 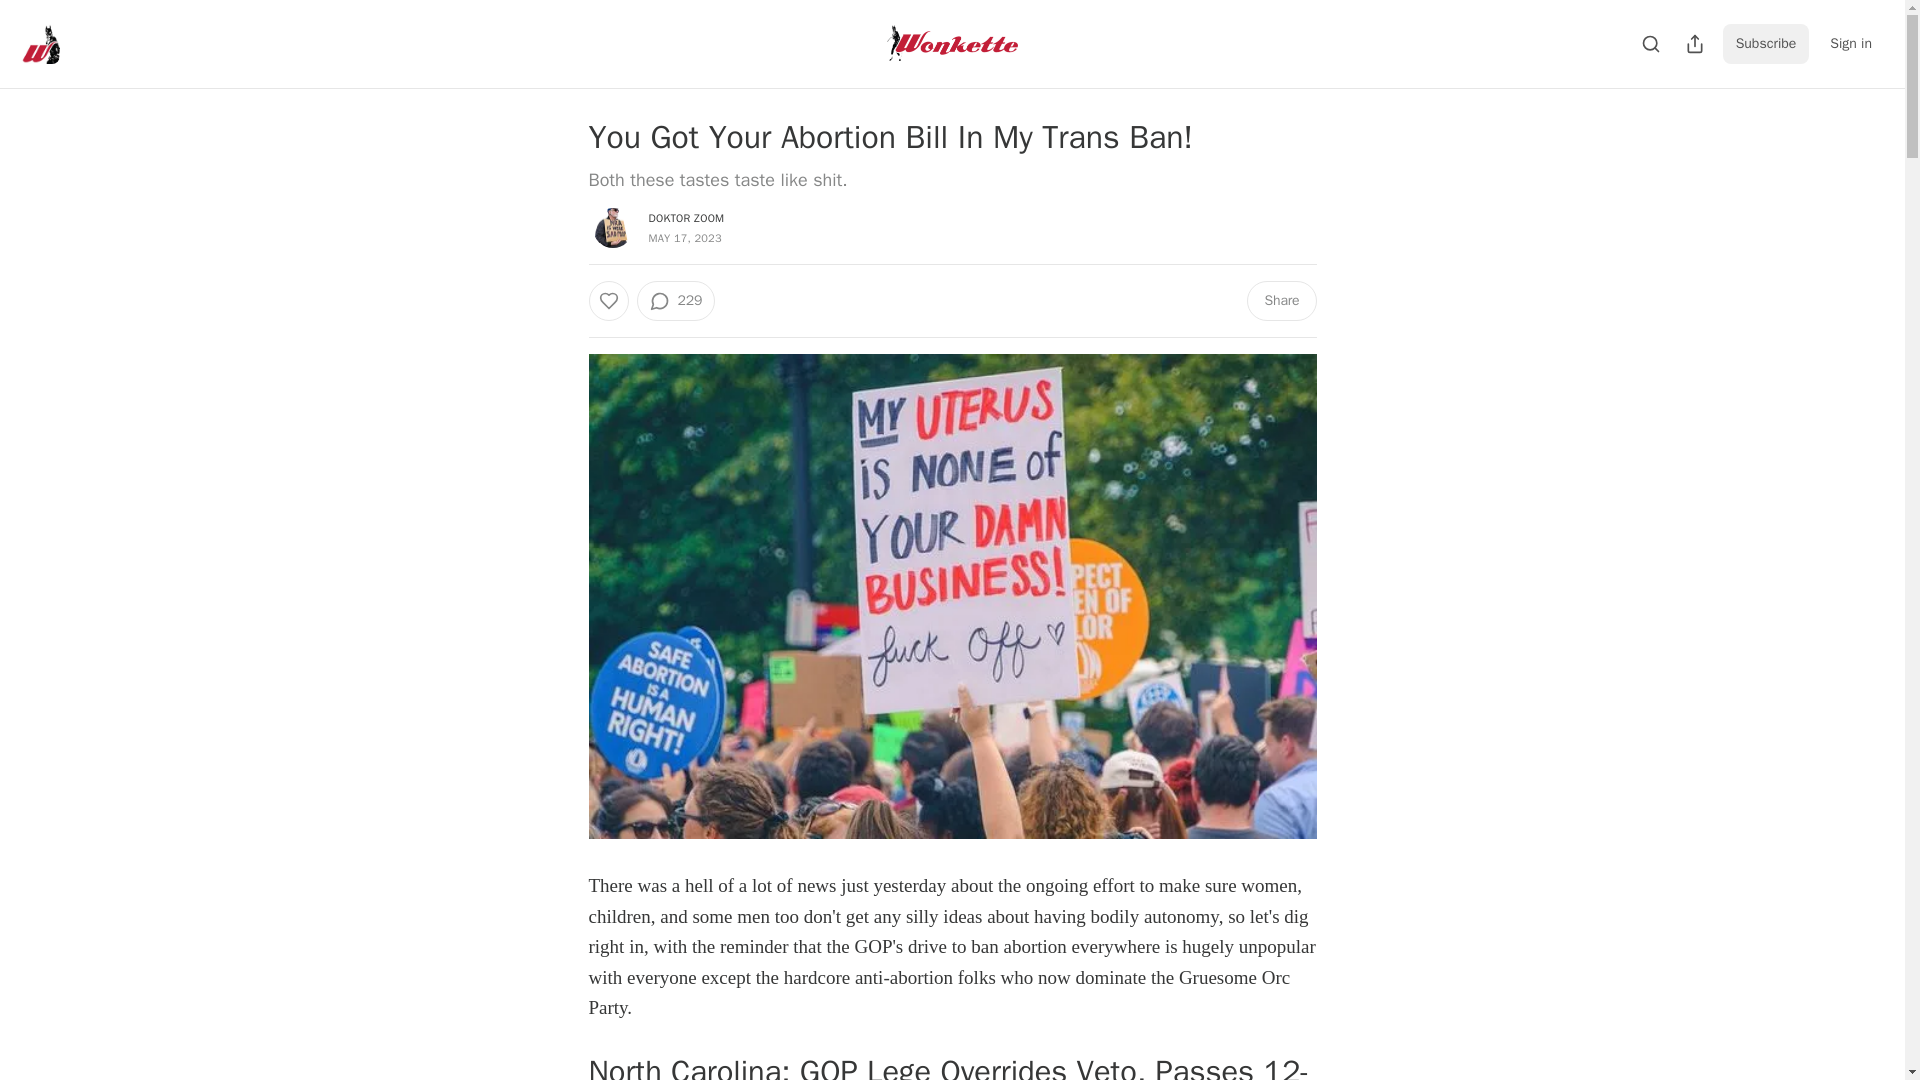 I want to click on DOKTOR ZOOM, so click(x=686, y=217).